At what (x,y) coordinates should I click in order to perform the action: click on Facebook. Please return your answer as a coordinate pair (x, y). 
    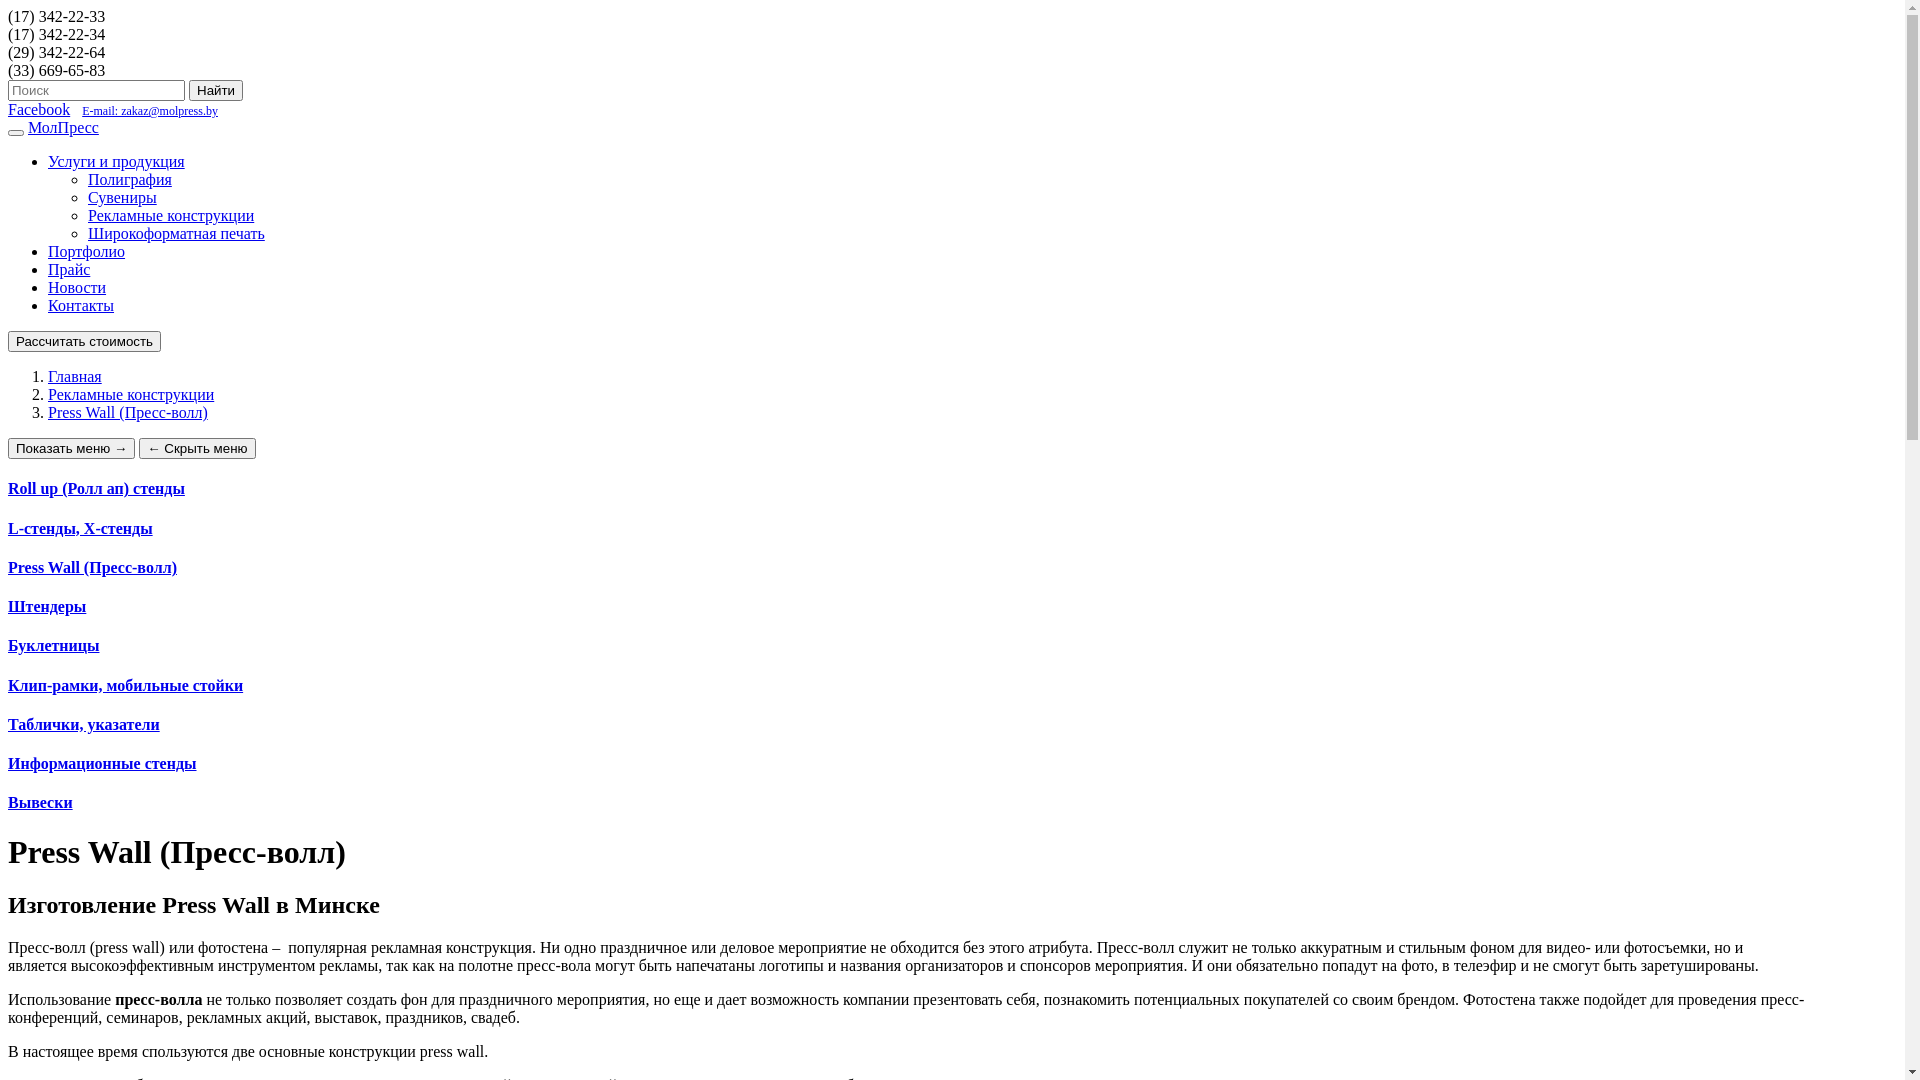
    Looking at the image, I should click on (39, 110).